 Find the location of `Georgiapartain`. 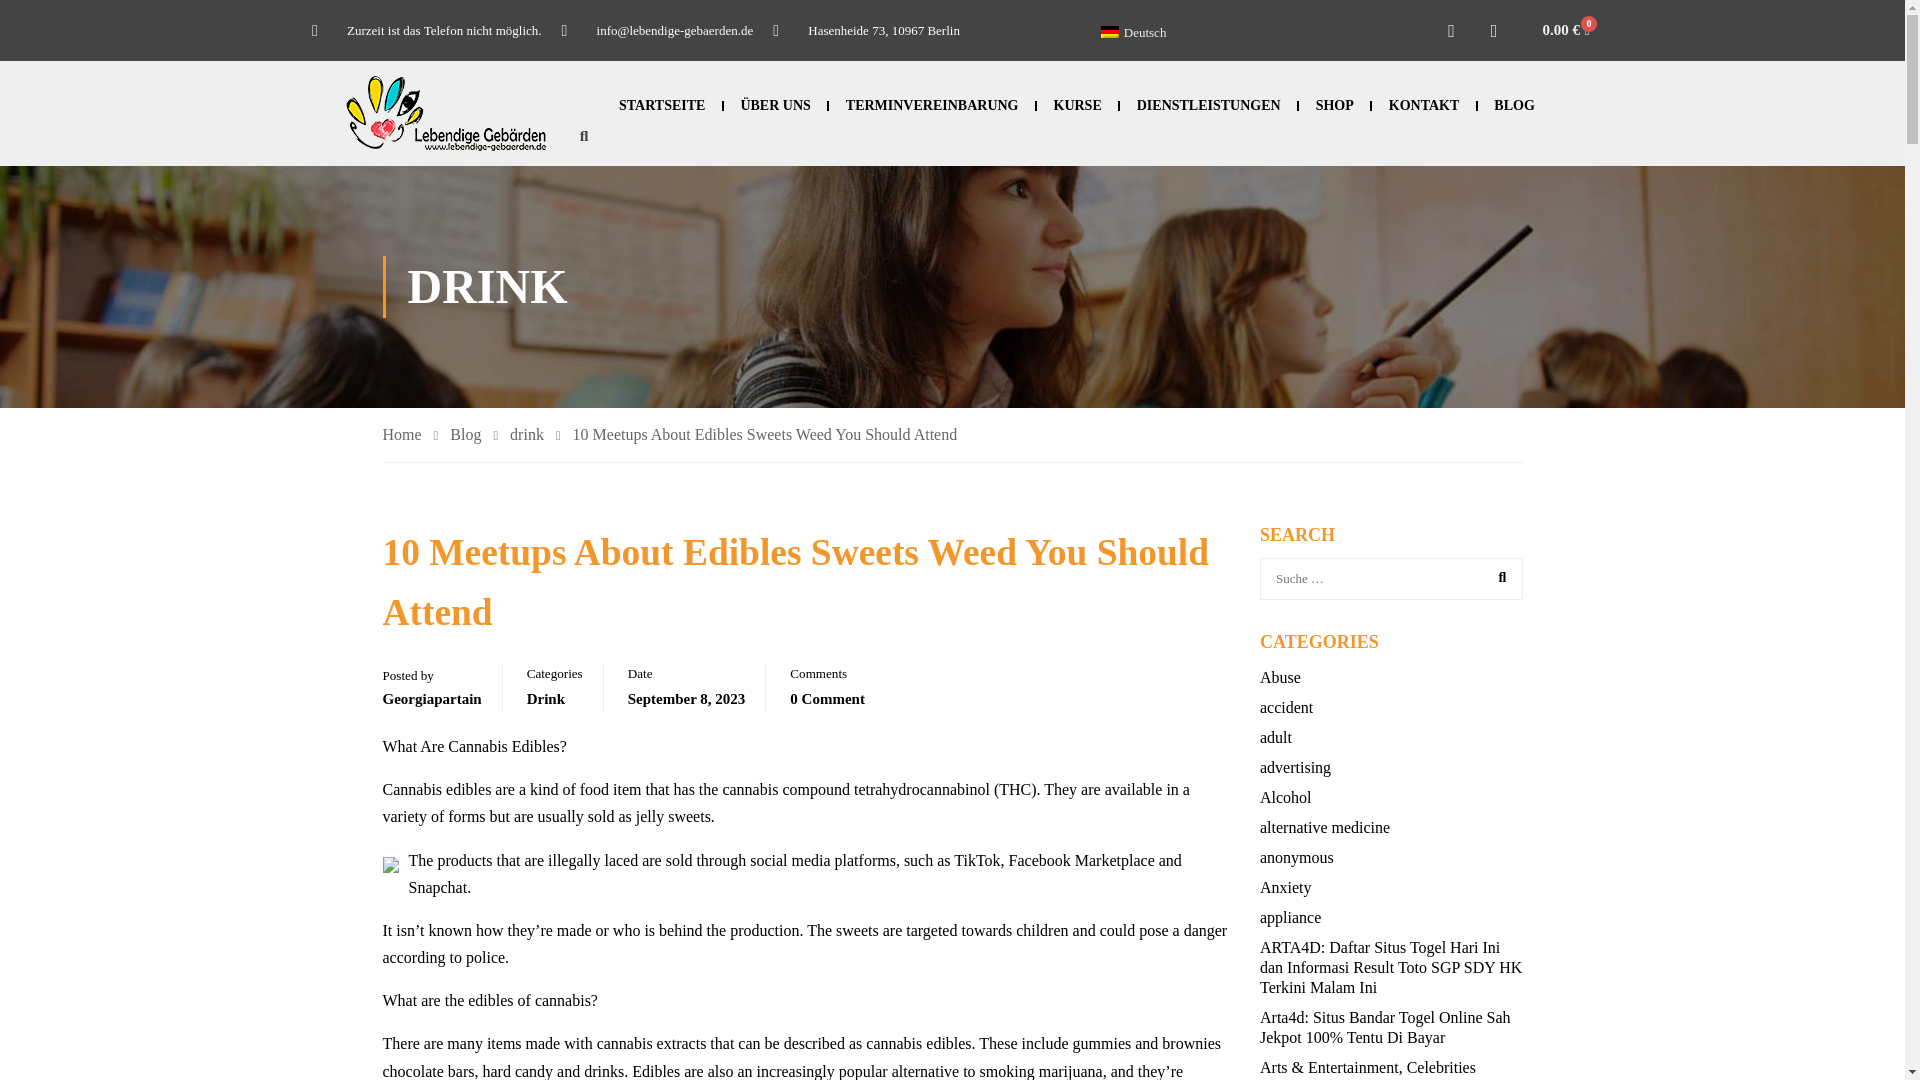

Georgiapartain is located at coordinates (432, 699).